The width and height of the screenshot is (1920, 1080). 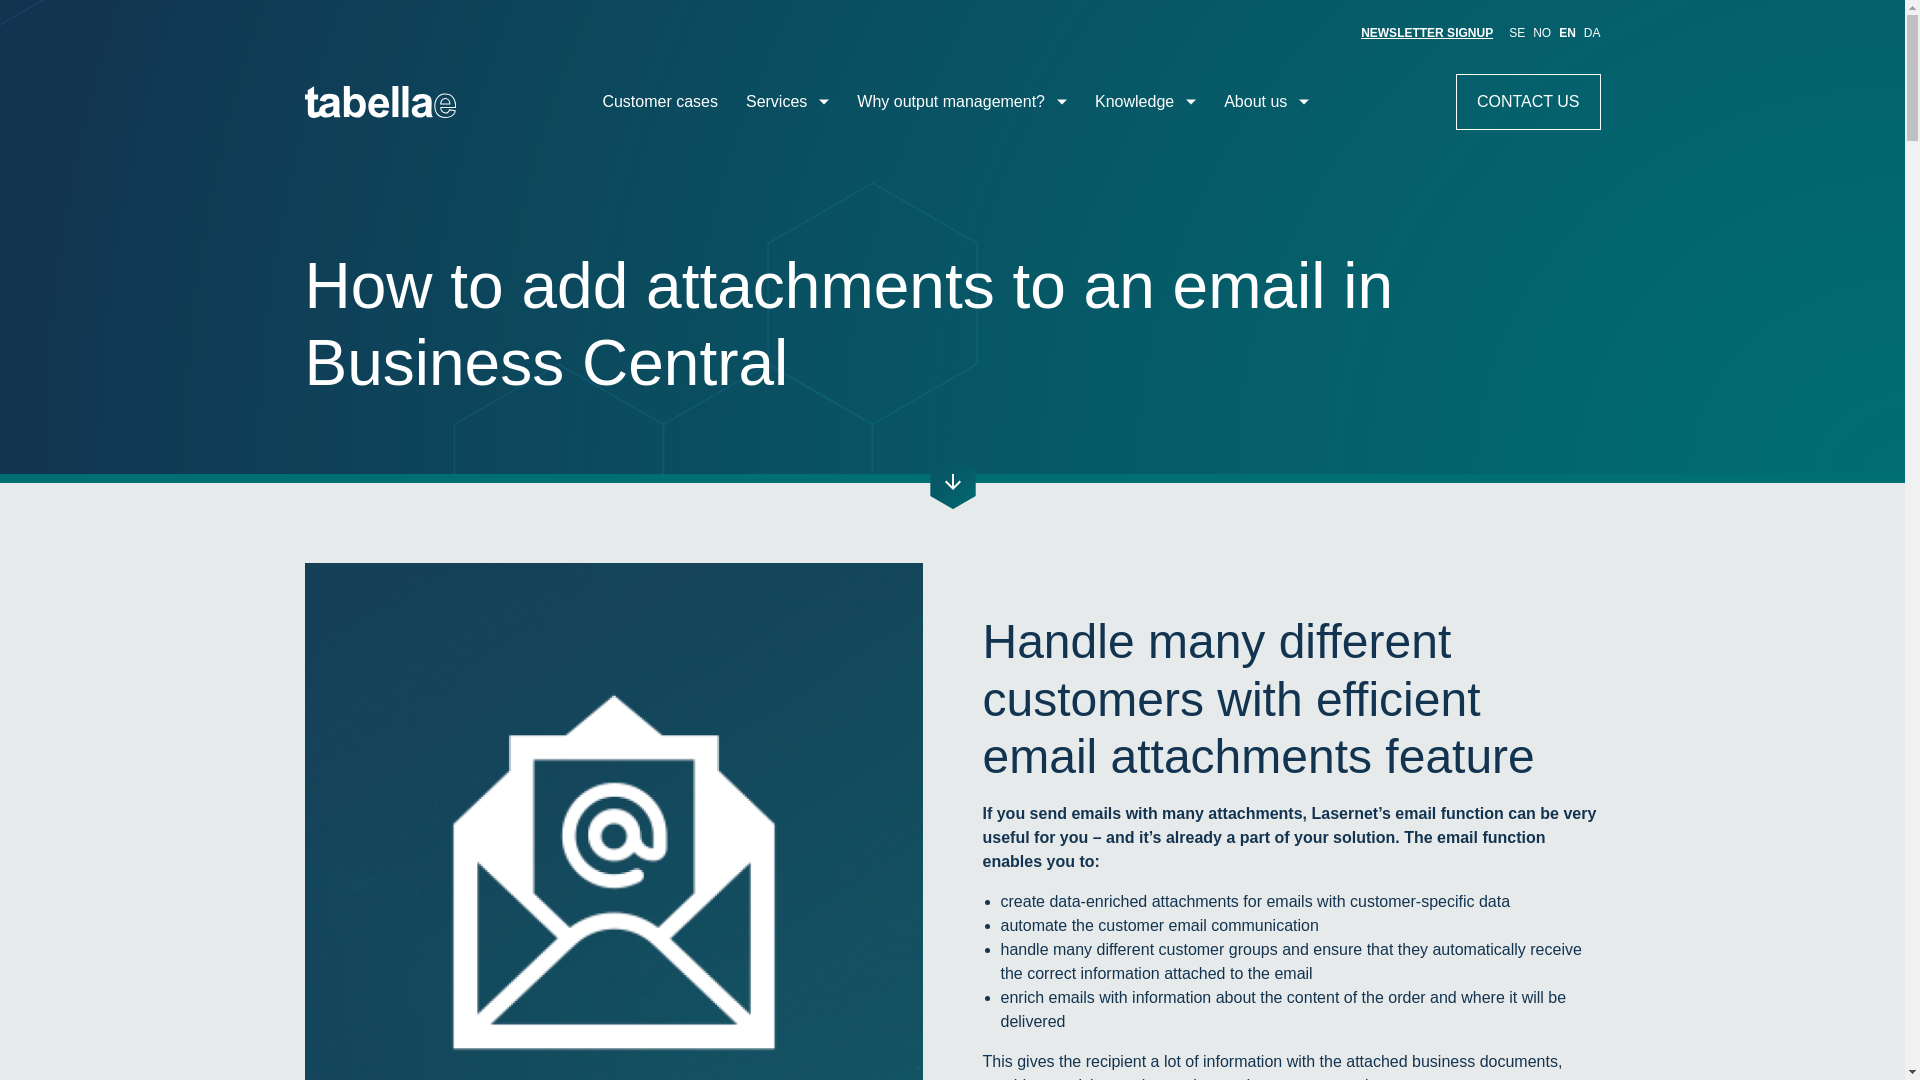 What do you see at coordinates (1266, 101) in the screenshot?
I see `About us` at bounding box center [1266, 101].